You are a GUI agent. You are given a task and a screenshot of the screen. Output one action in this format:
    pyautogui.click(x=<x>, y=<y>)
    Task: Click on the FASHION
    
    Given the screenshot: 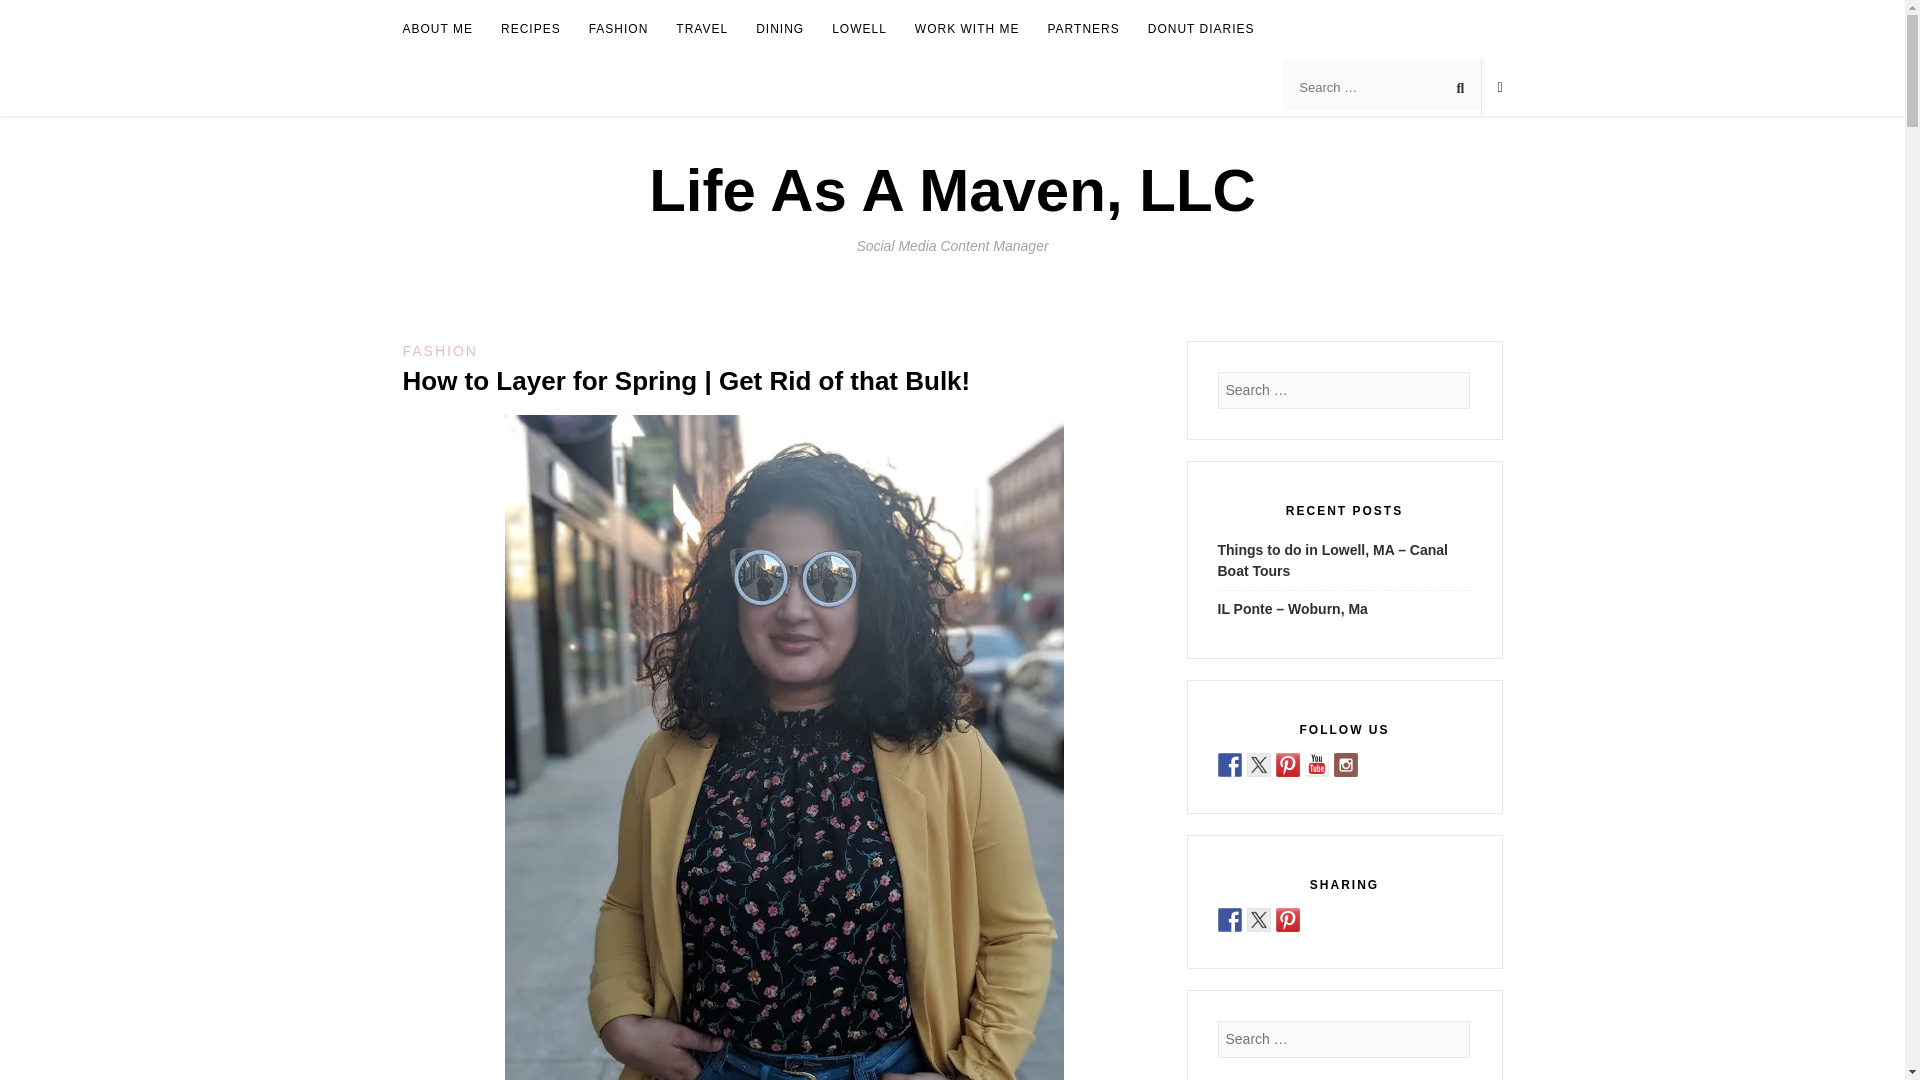 What is the action you would take?
    pyautogui.click(x=618, y=30)
    